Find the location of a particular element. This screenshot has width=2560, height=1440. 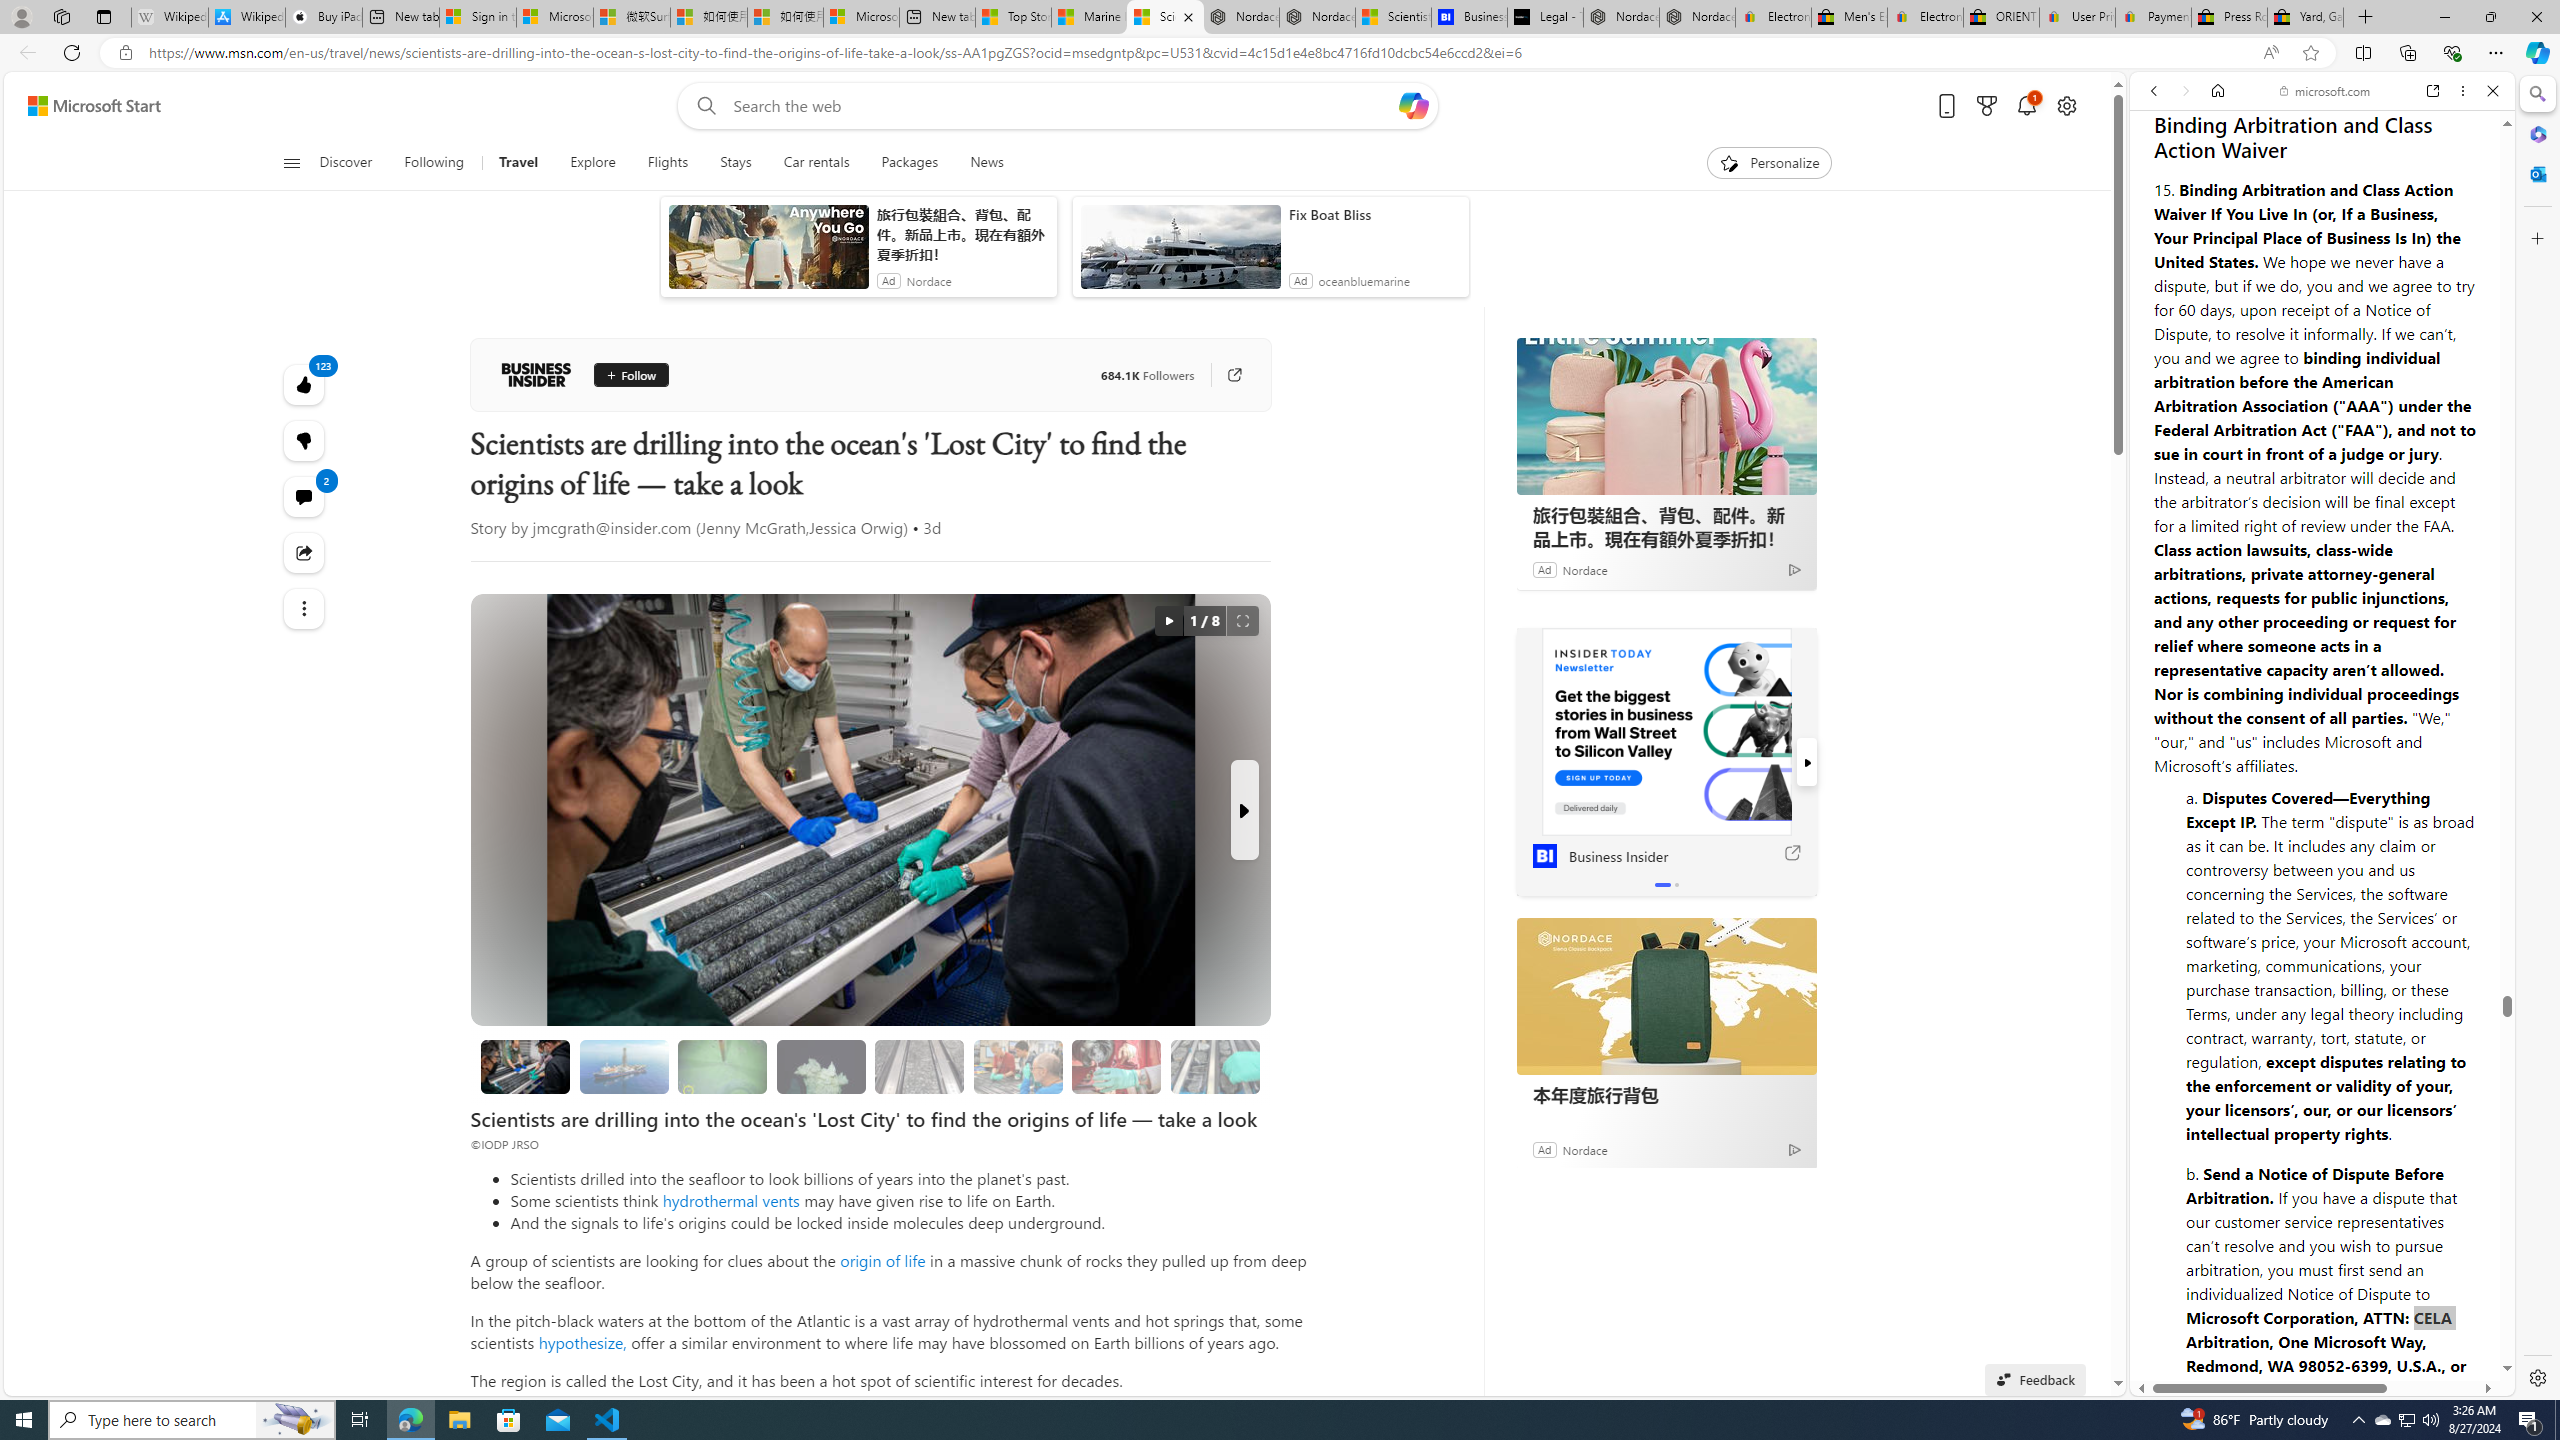

Address and search bar is located at coordinates (1198, 53).